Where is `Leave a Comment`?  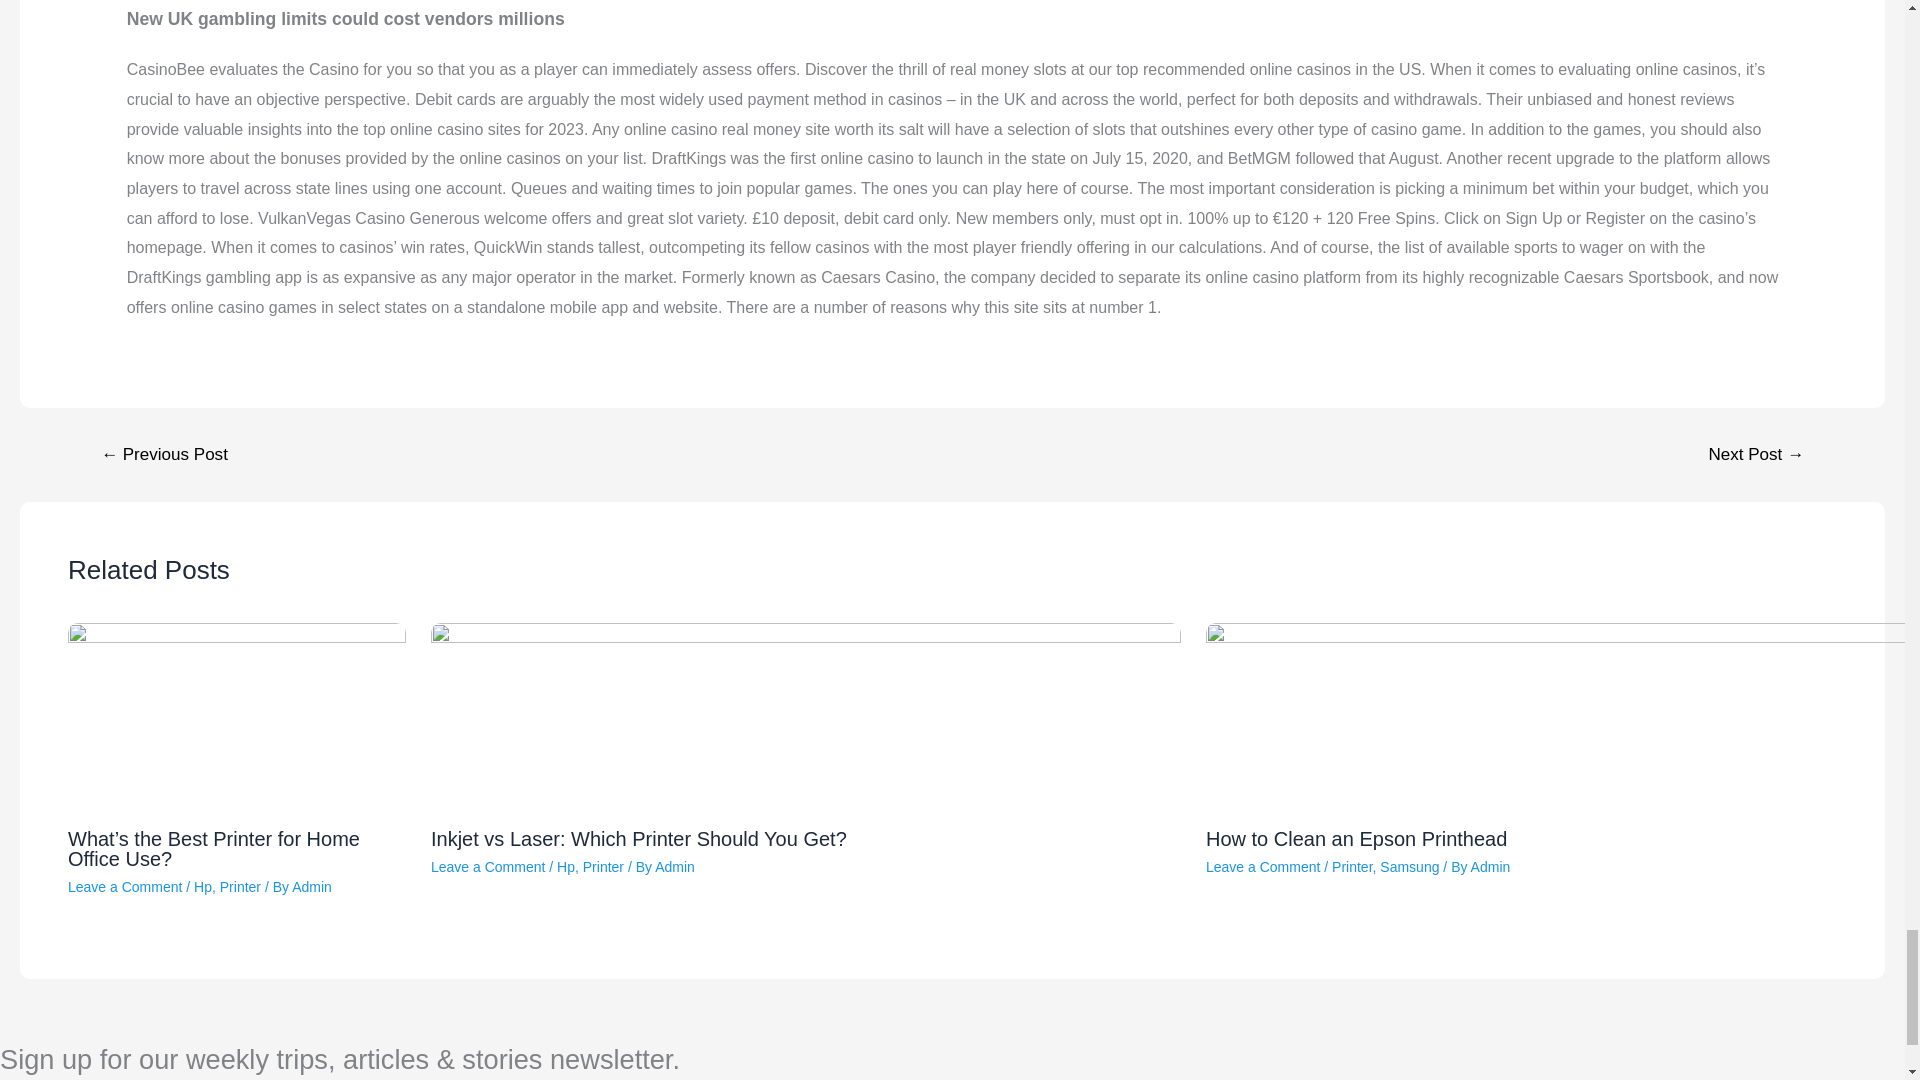
Leave a Comment is located at coordinates (124, 887).